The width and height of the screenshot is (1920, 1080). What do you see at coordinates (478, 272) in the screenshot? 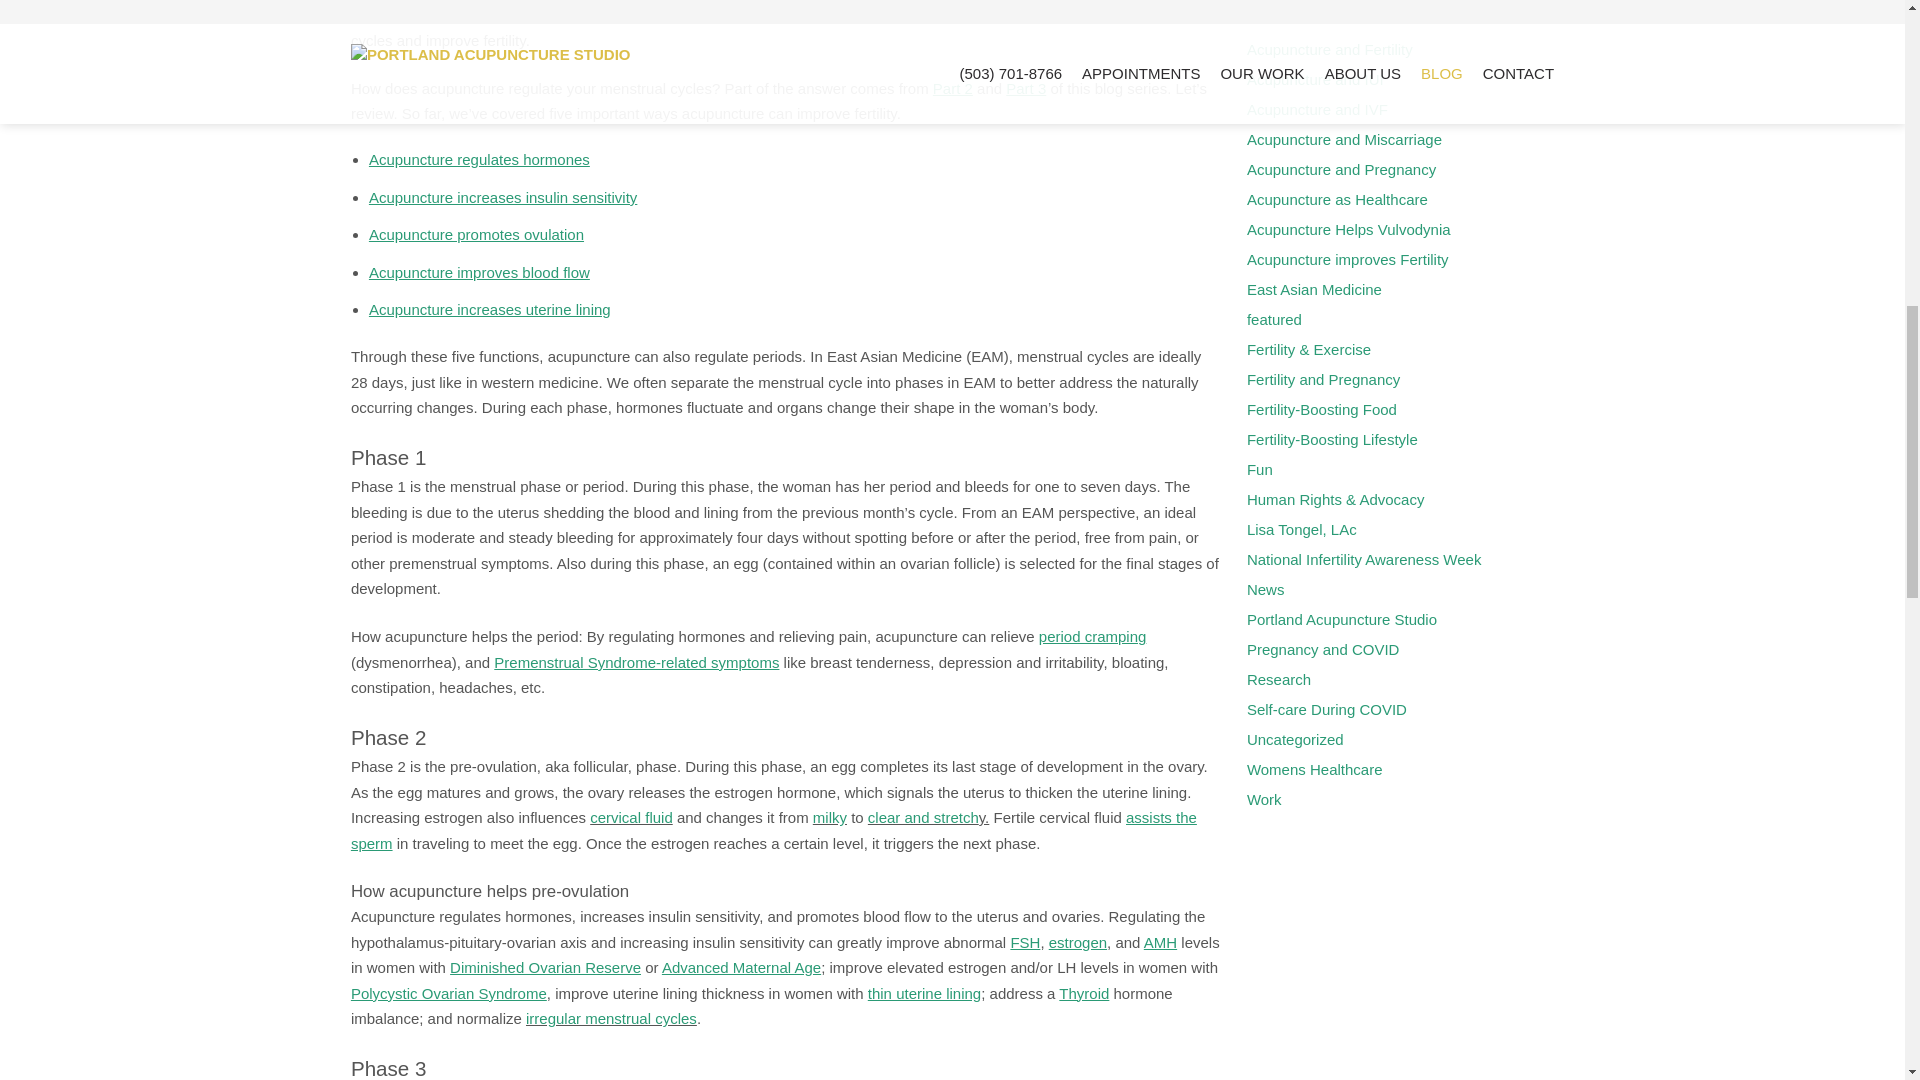
I see `Acupuncture improves blood flow` at bounding box center [478, 272].